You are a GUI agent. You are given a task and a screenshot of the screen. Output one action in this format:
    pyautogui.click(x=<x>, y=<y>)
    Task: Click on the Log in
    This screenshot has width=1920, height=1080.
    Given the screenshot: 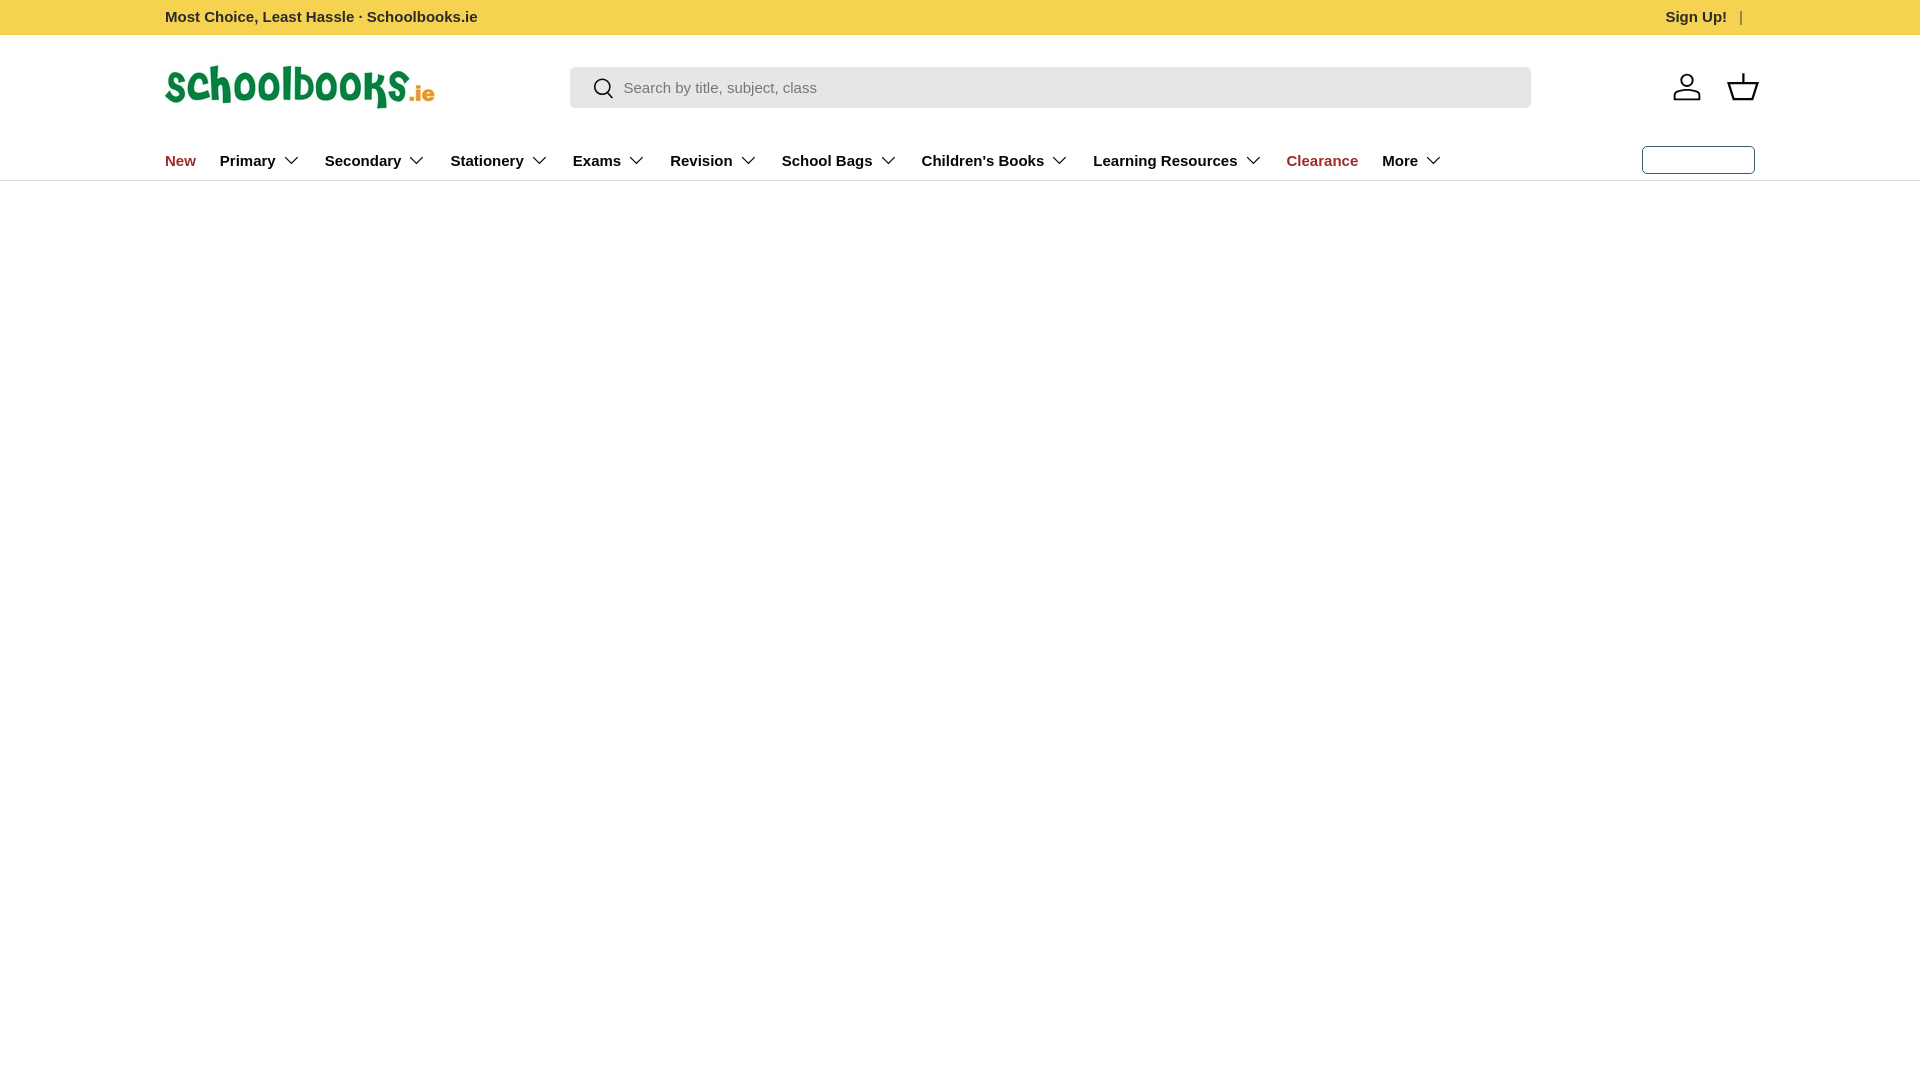 What is the action you would take?
    pyautogui.click(x=1686, y=86)
    